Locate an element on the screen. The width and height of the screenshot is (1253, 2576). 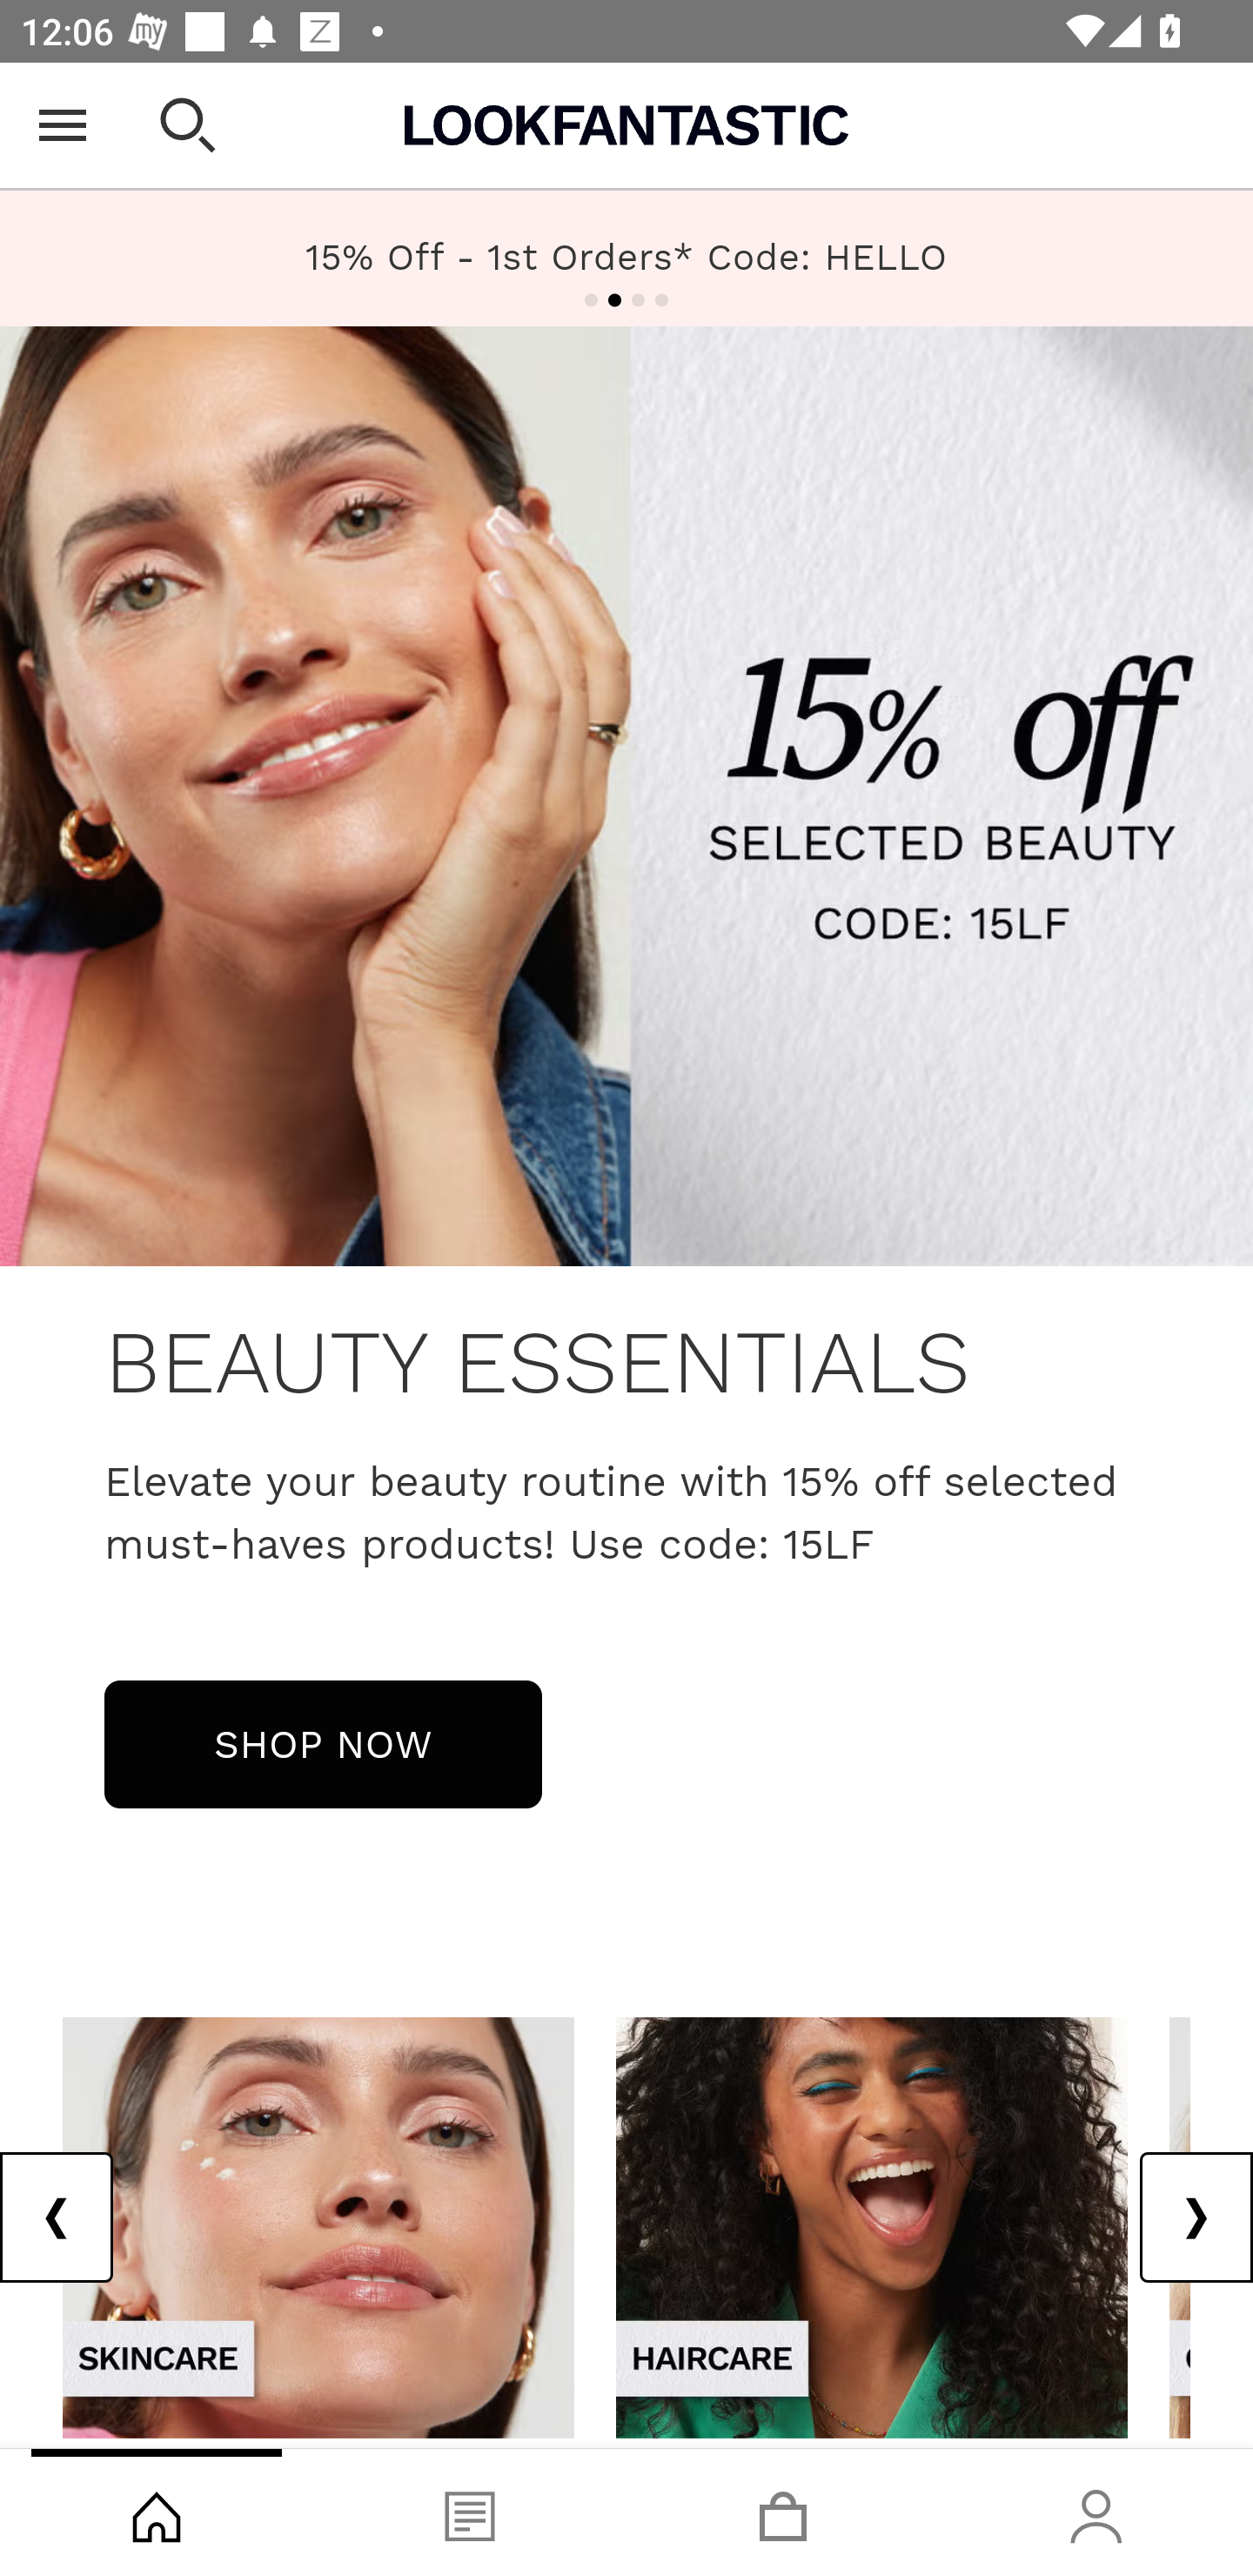
Blog, tab, 2 of 4 is located at coordinates (470, 2512).